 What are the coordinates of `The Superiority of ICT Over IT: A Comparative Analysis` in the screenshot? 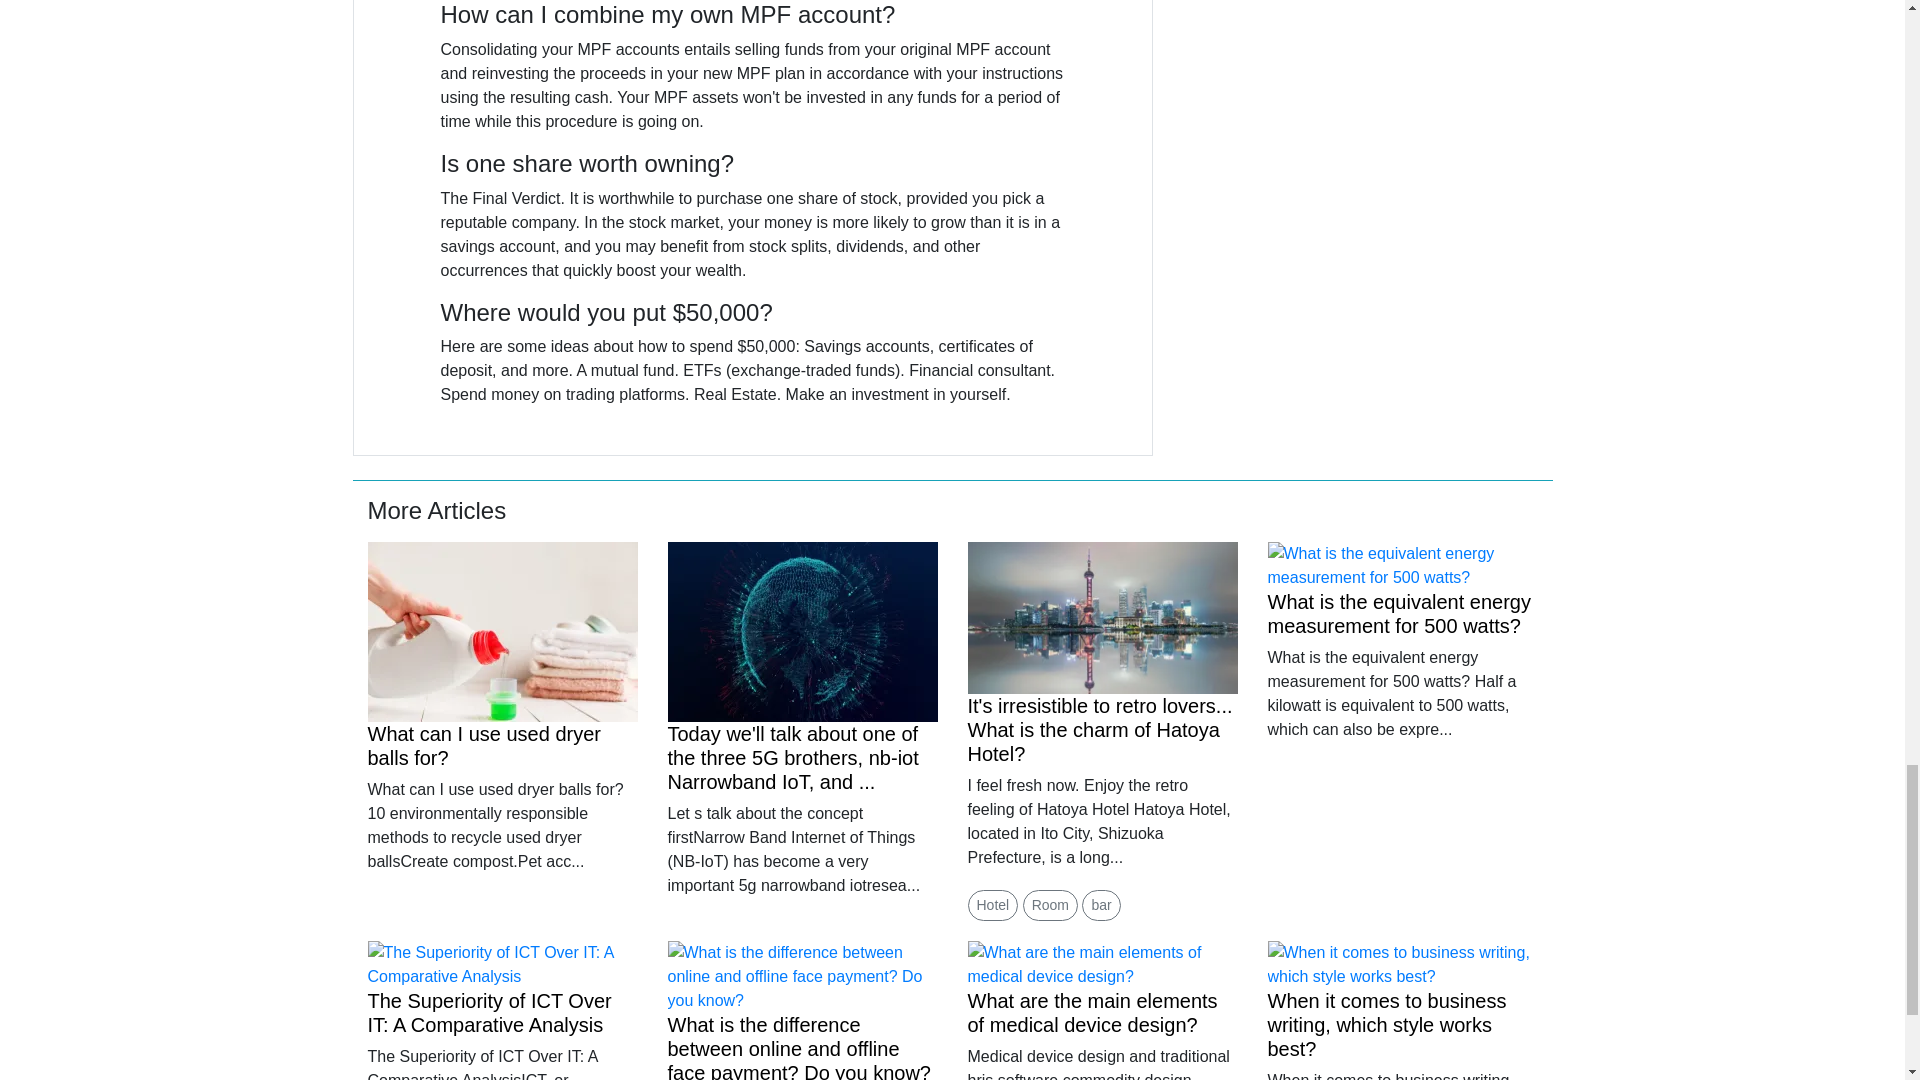 It's located at (490, 1012).